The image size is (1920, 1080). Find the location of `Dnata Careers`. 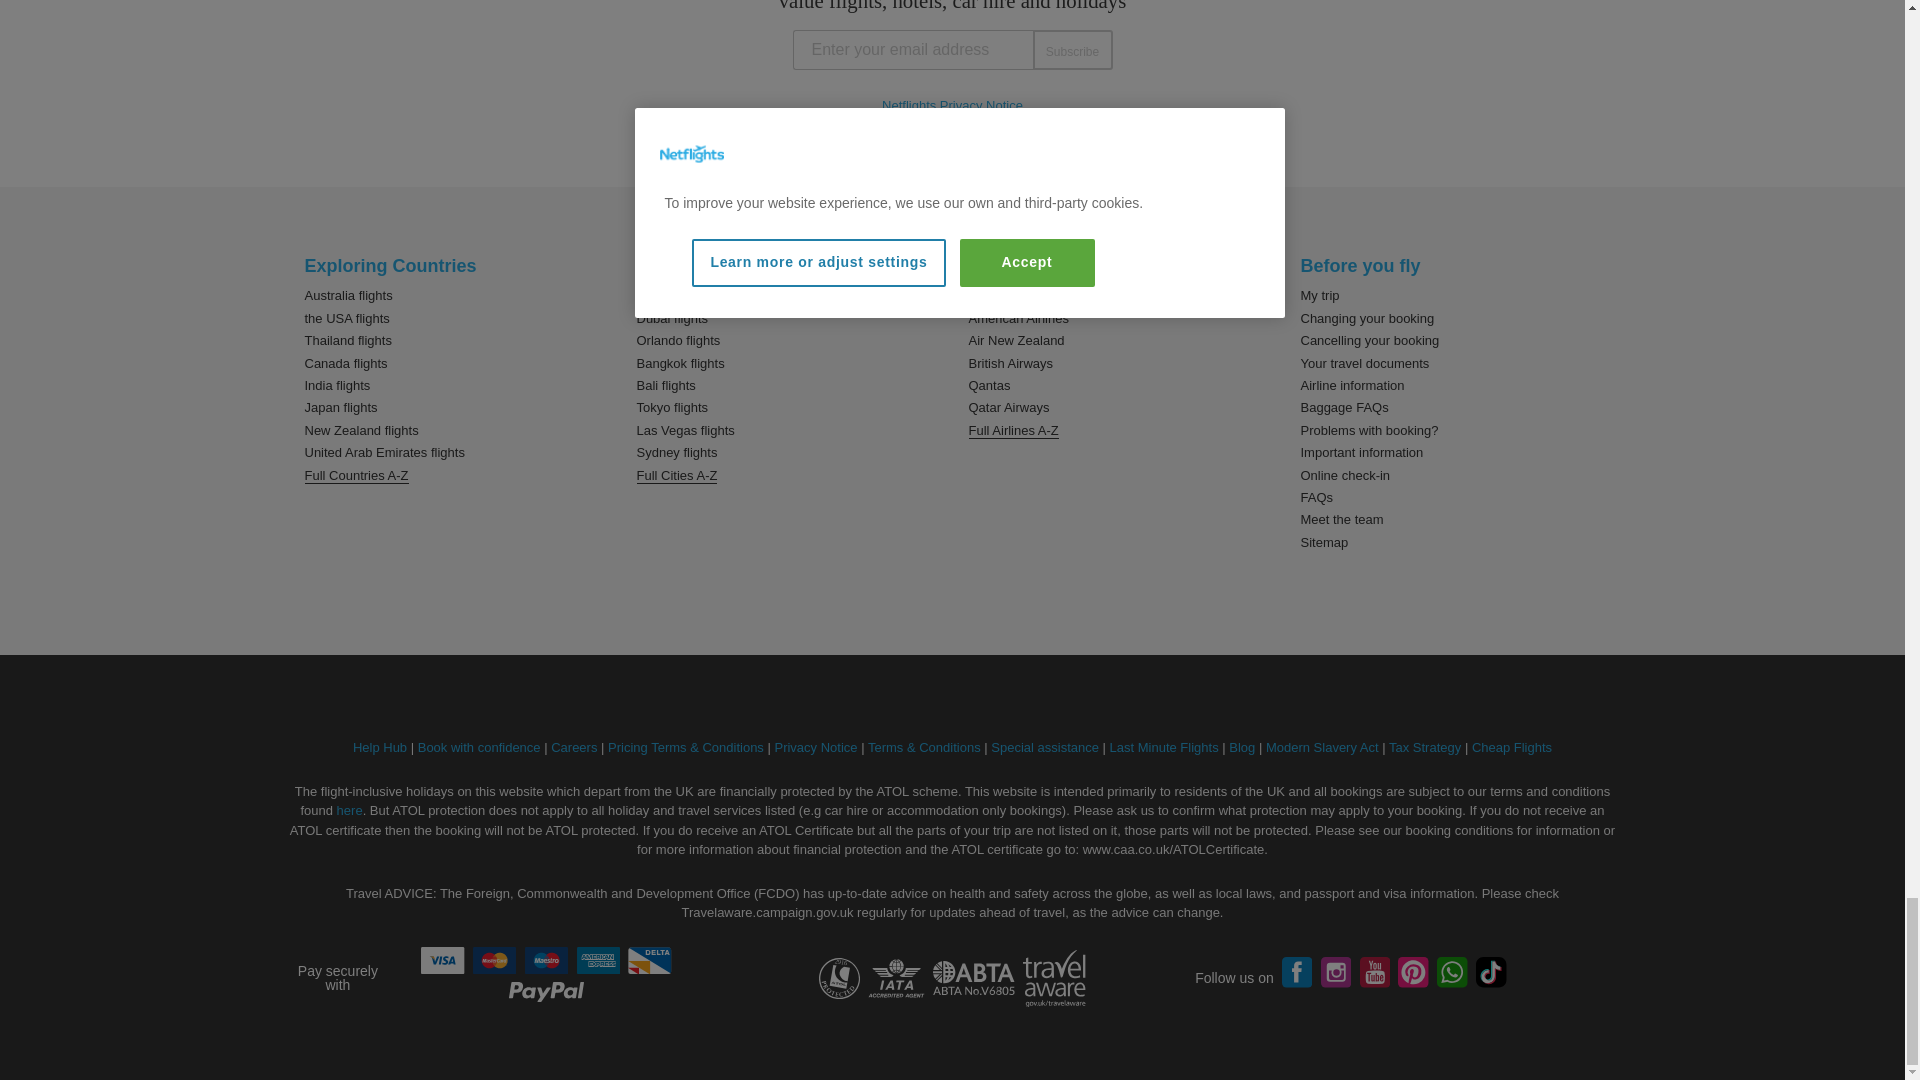

Dnata Careers is located at coordinates (574, 746).